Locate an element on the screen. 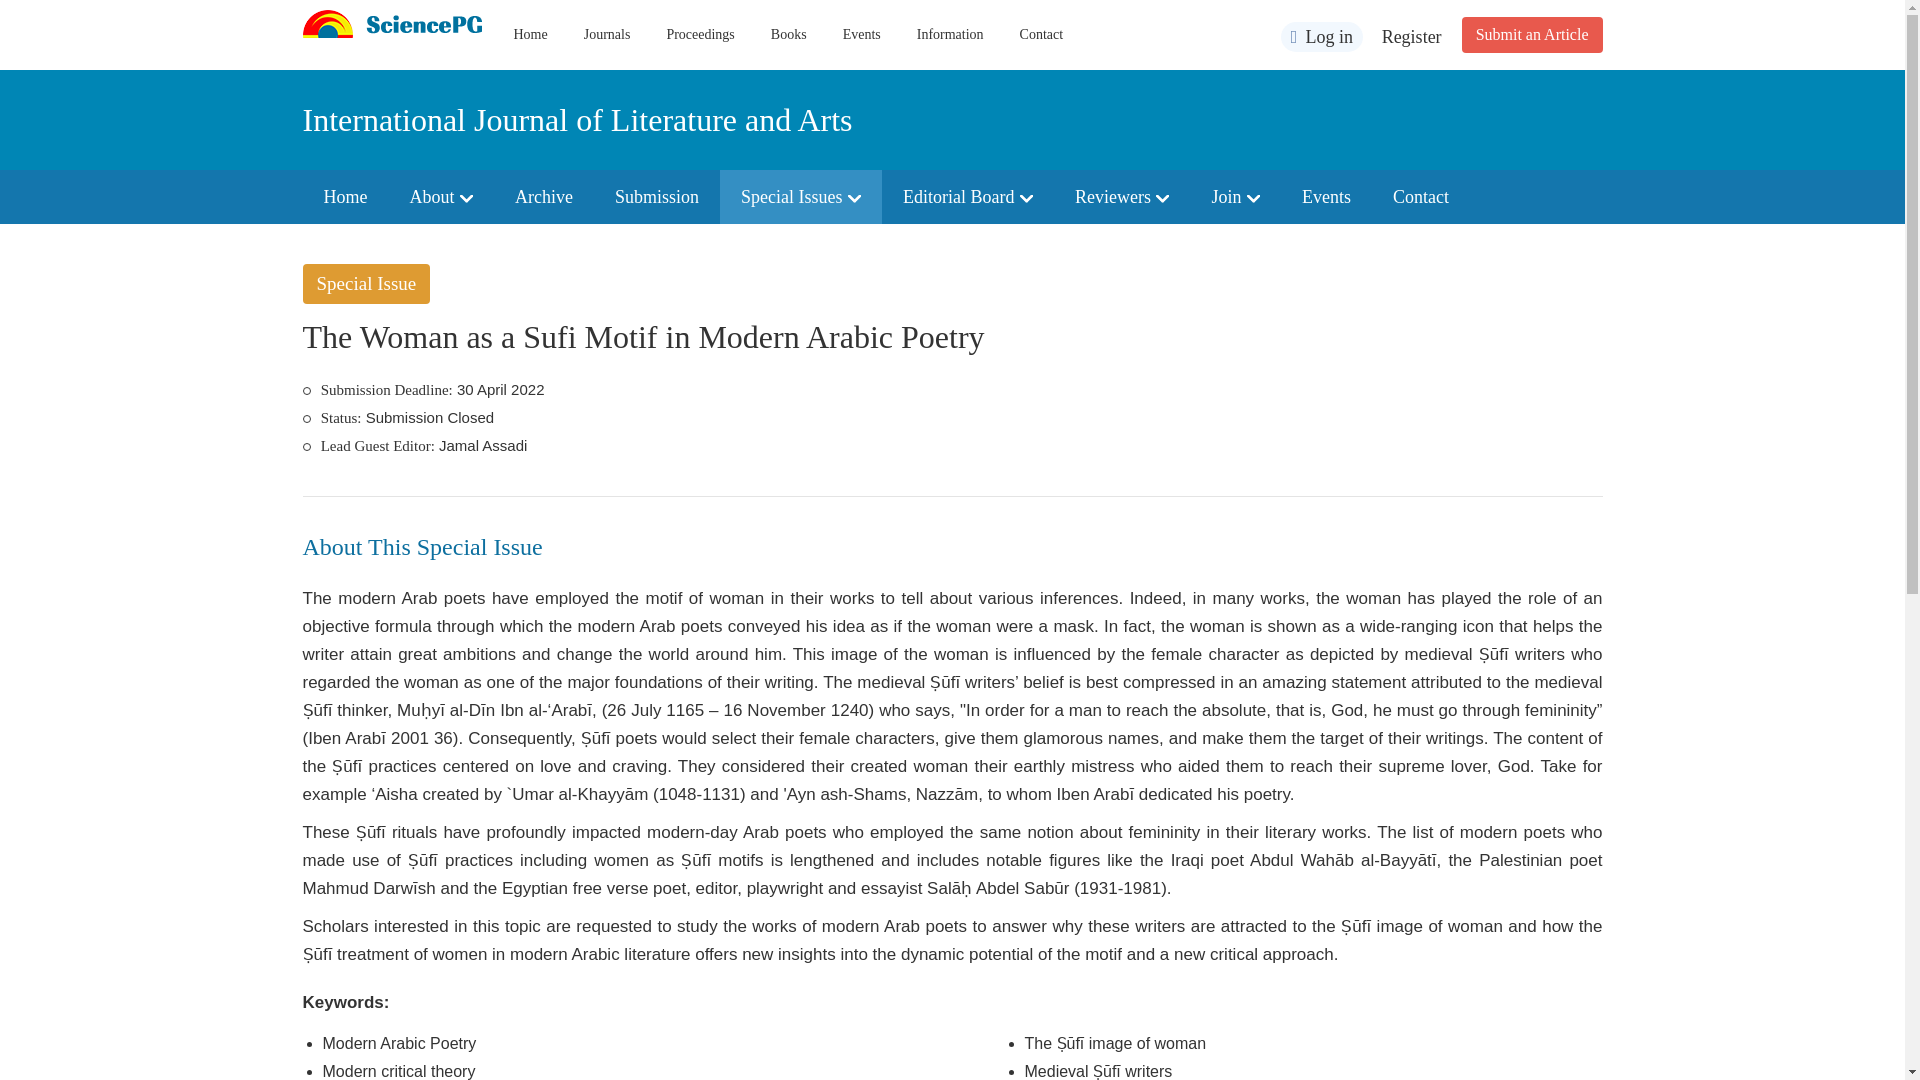 The image size is (1920, 1080). Information is located at coordinates (950, 34).